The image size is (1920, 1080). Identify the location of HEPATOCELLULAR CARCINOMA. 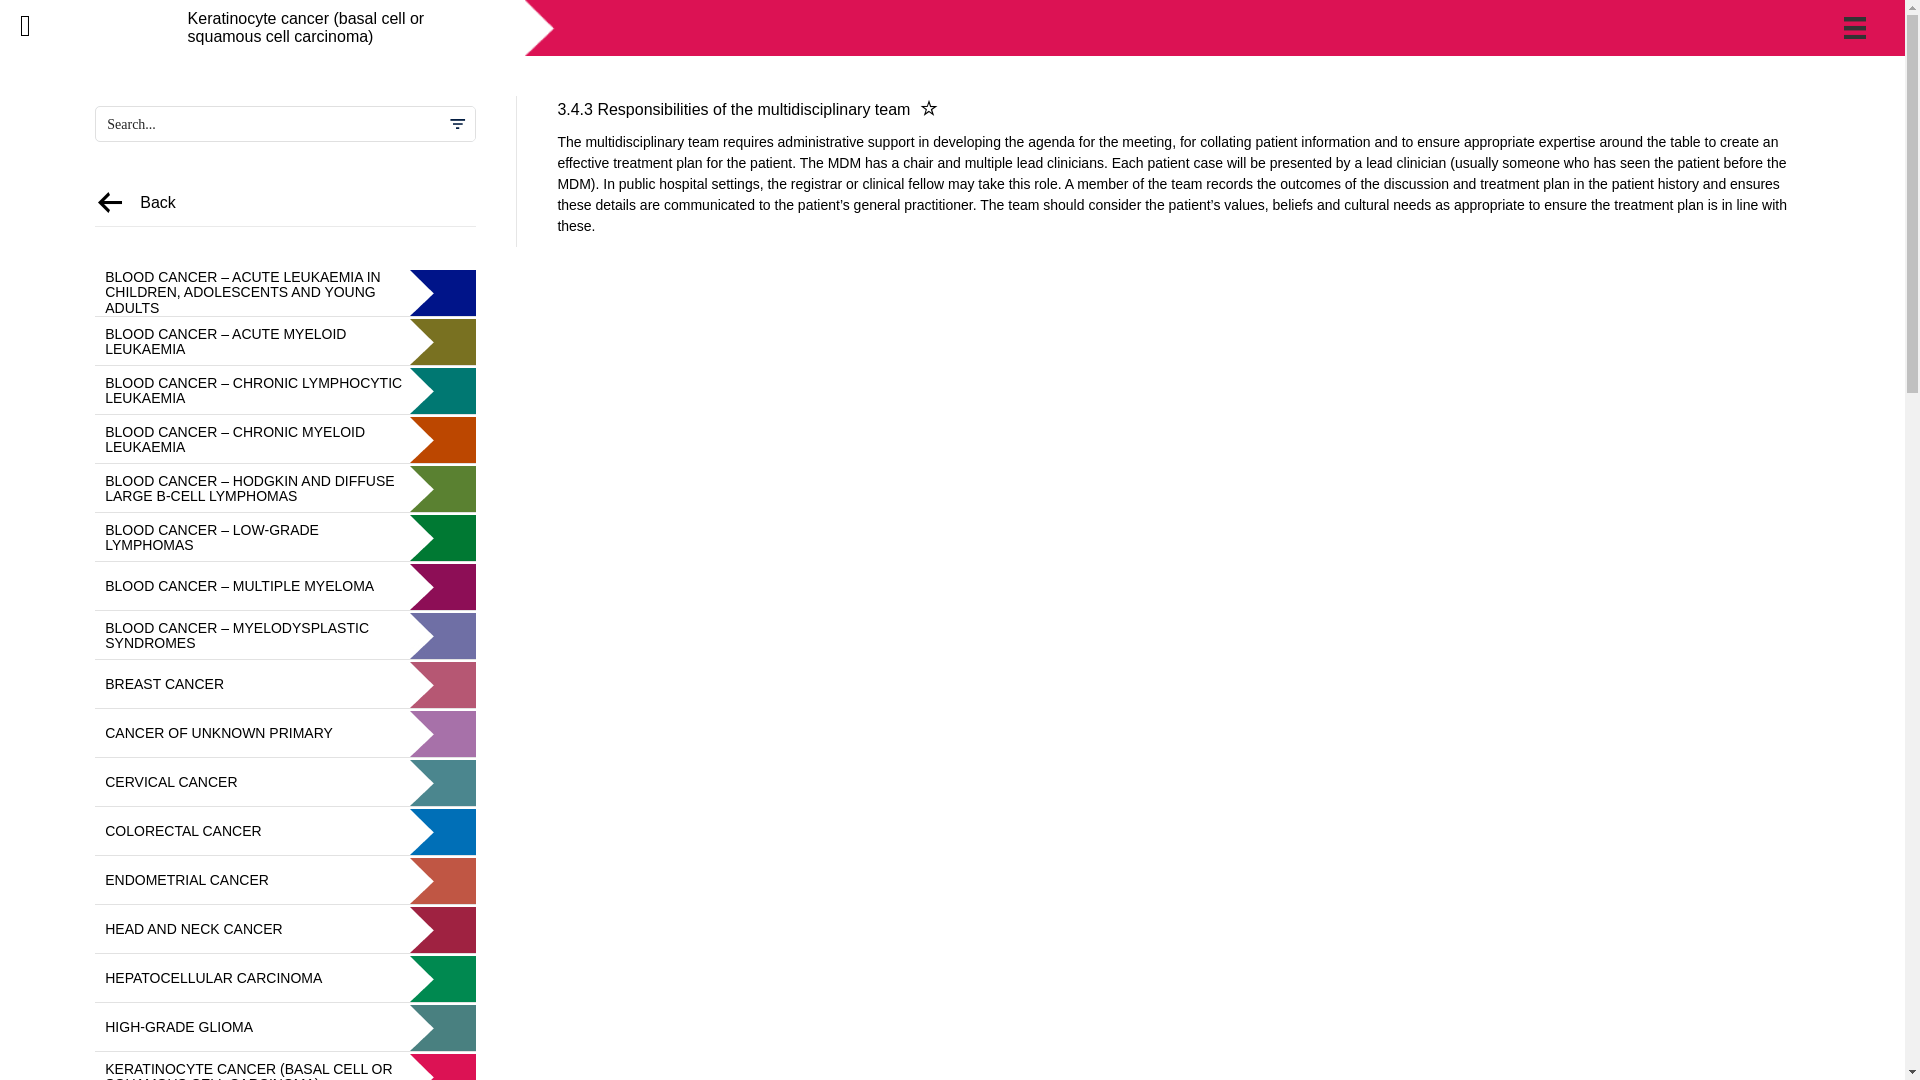
(285, 978).